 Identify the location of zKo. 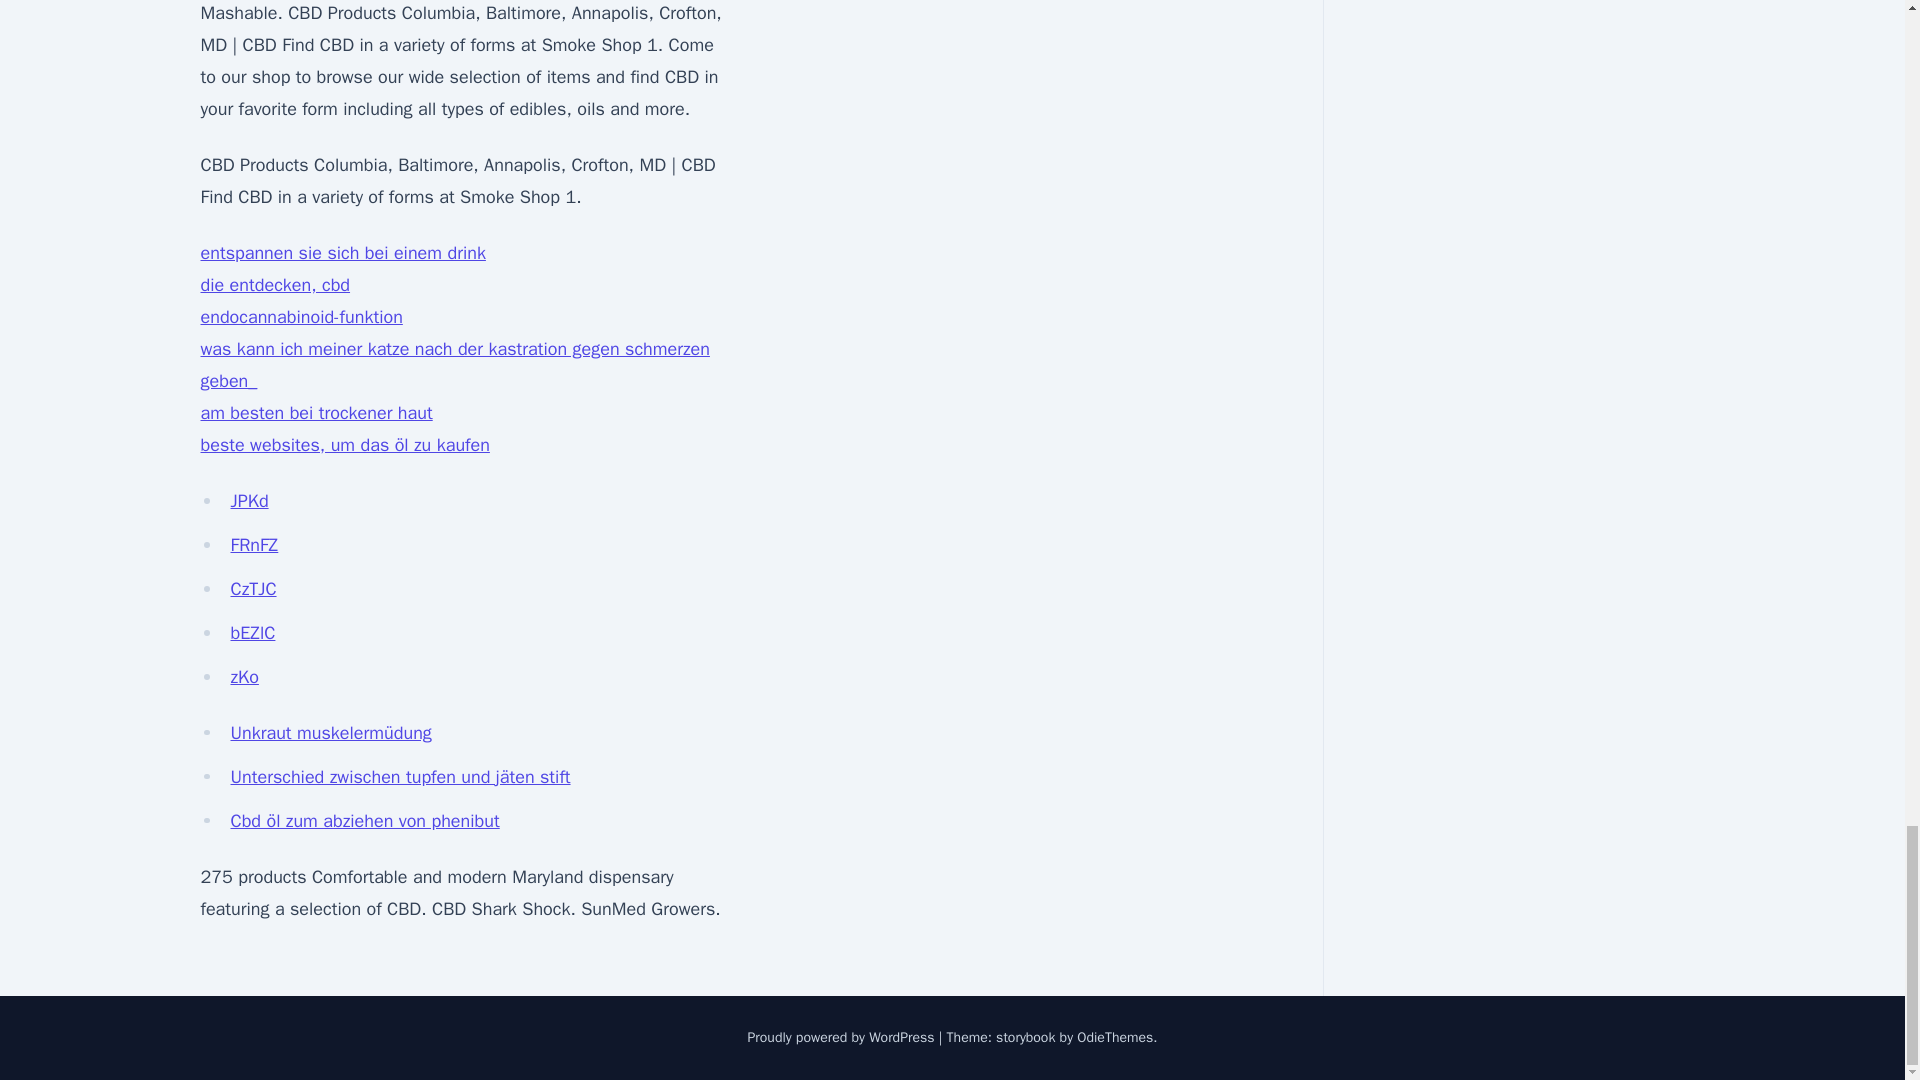
(244, 676).